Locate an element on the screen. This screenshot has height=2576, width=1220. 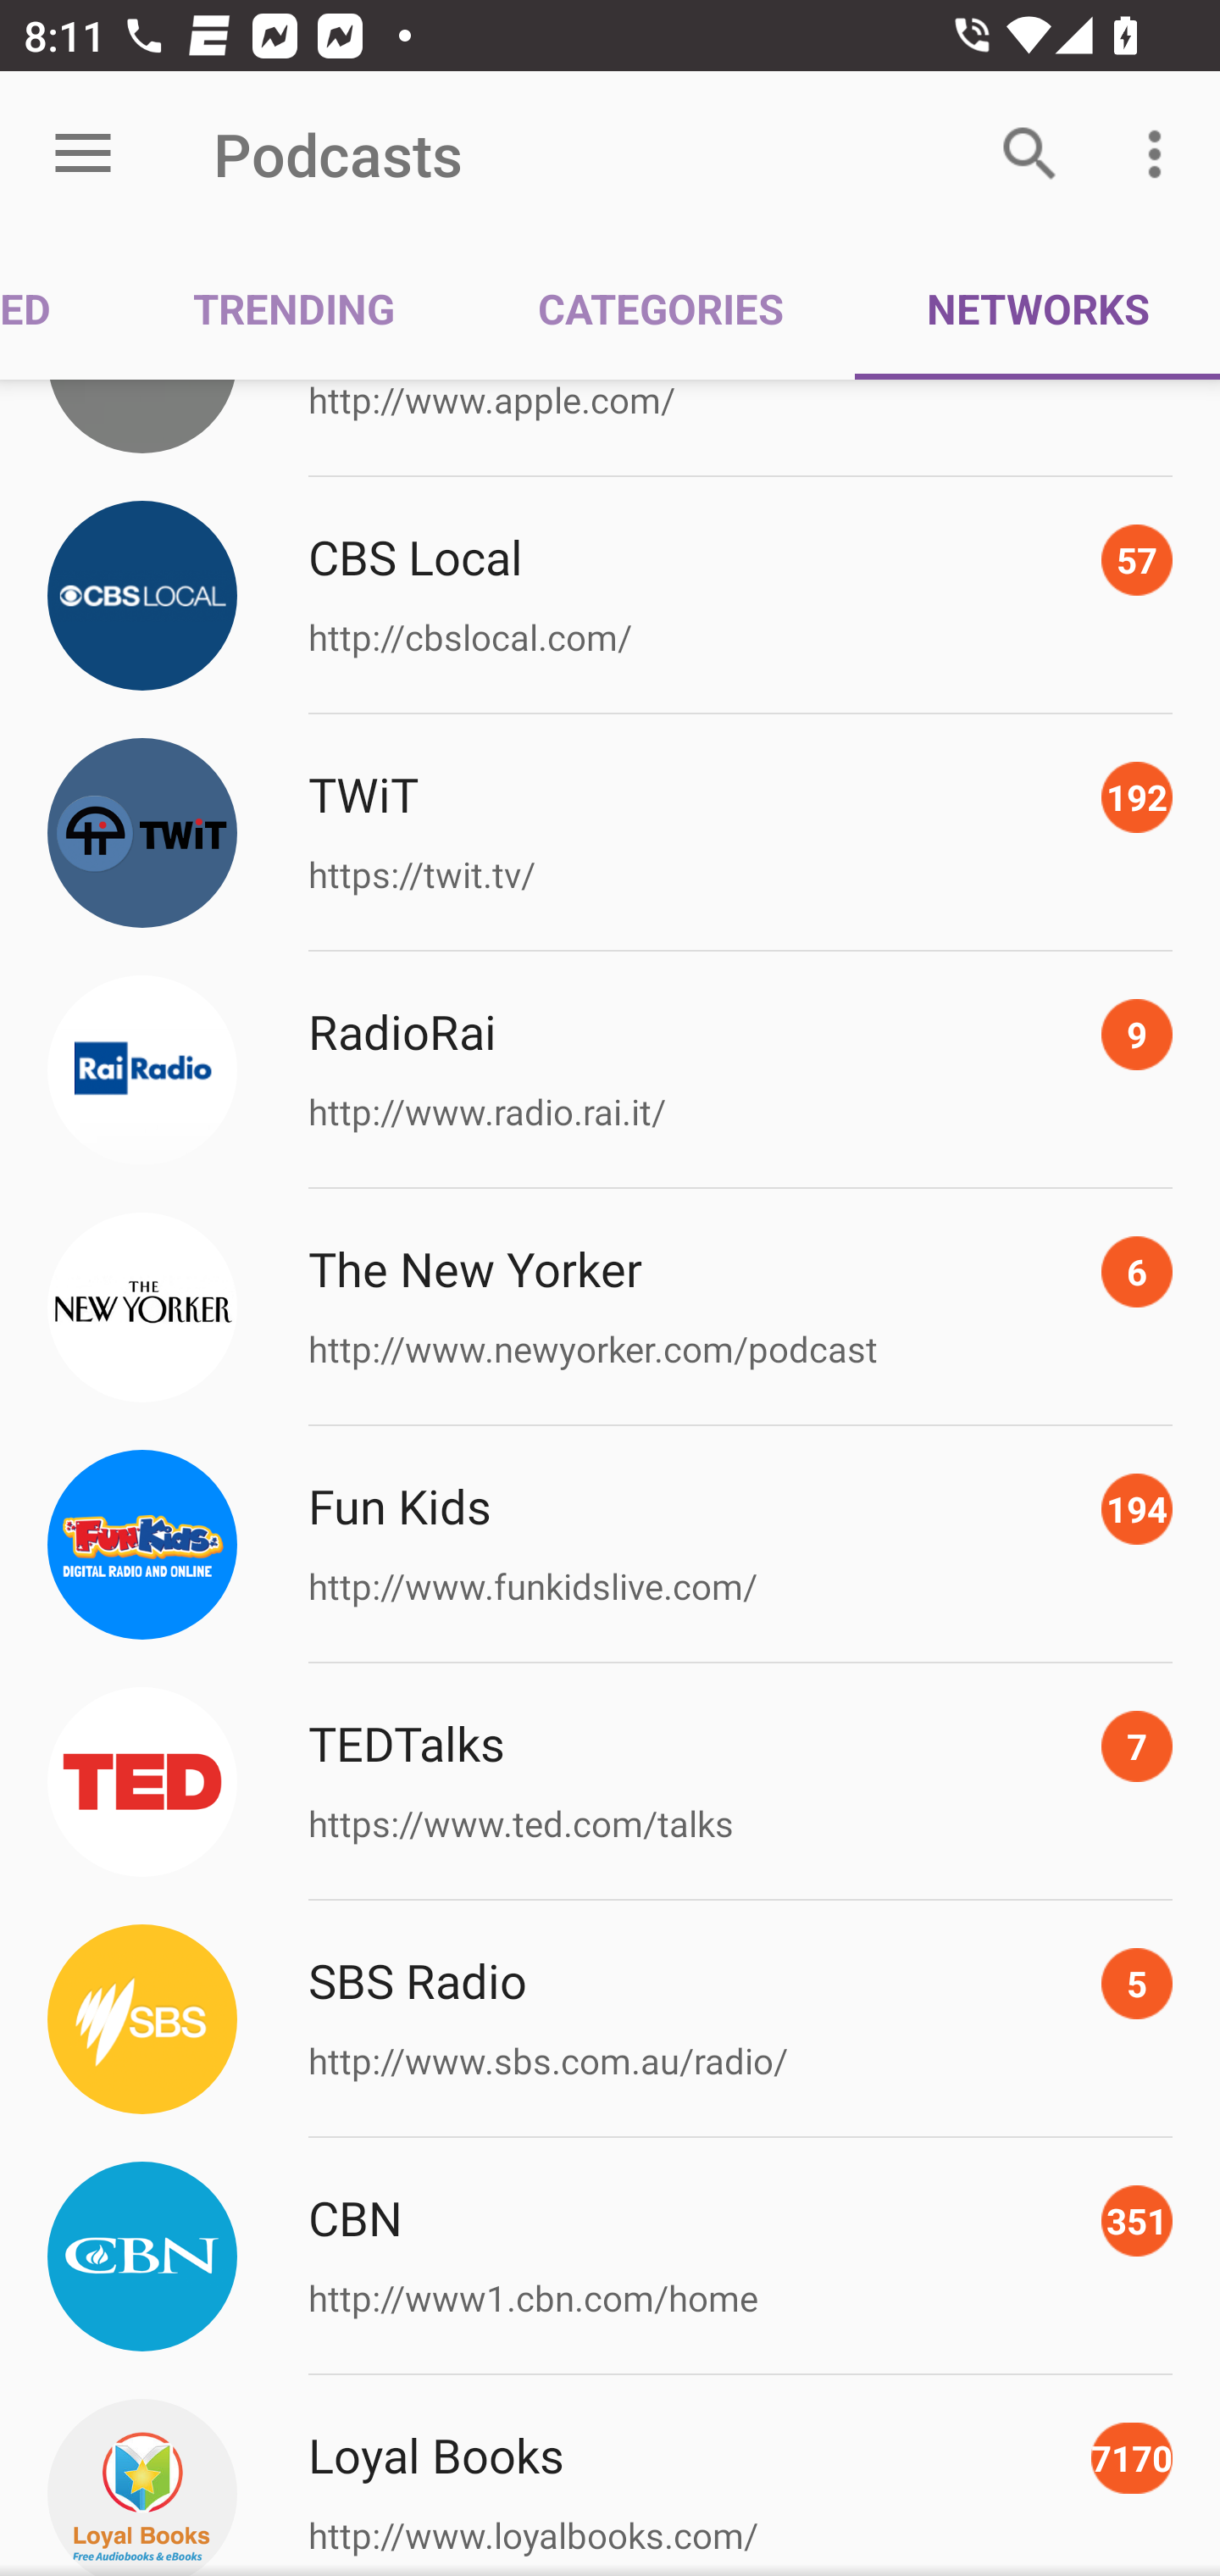
Picture TEDTalks 7 https://www.ted.com/talks is located at coordinates (610, 1782).